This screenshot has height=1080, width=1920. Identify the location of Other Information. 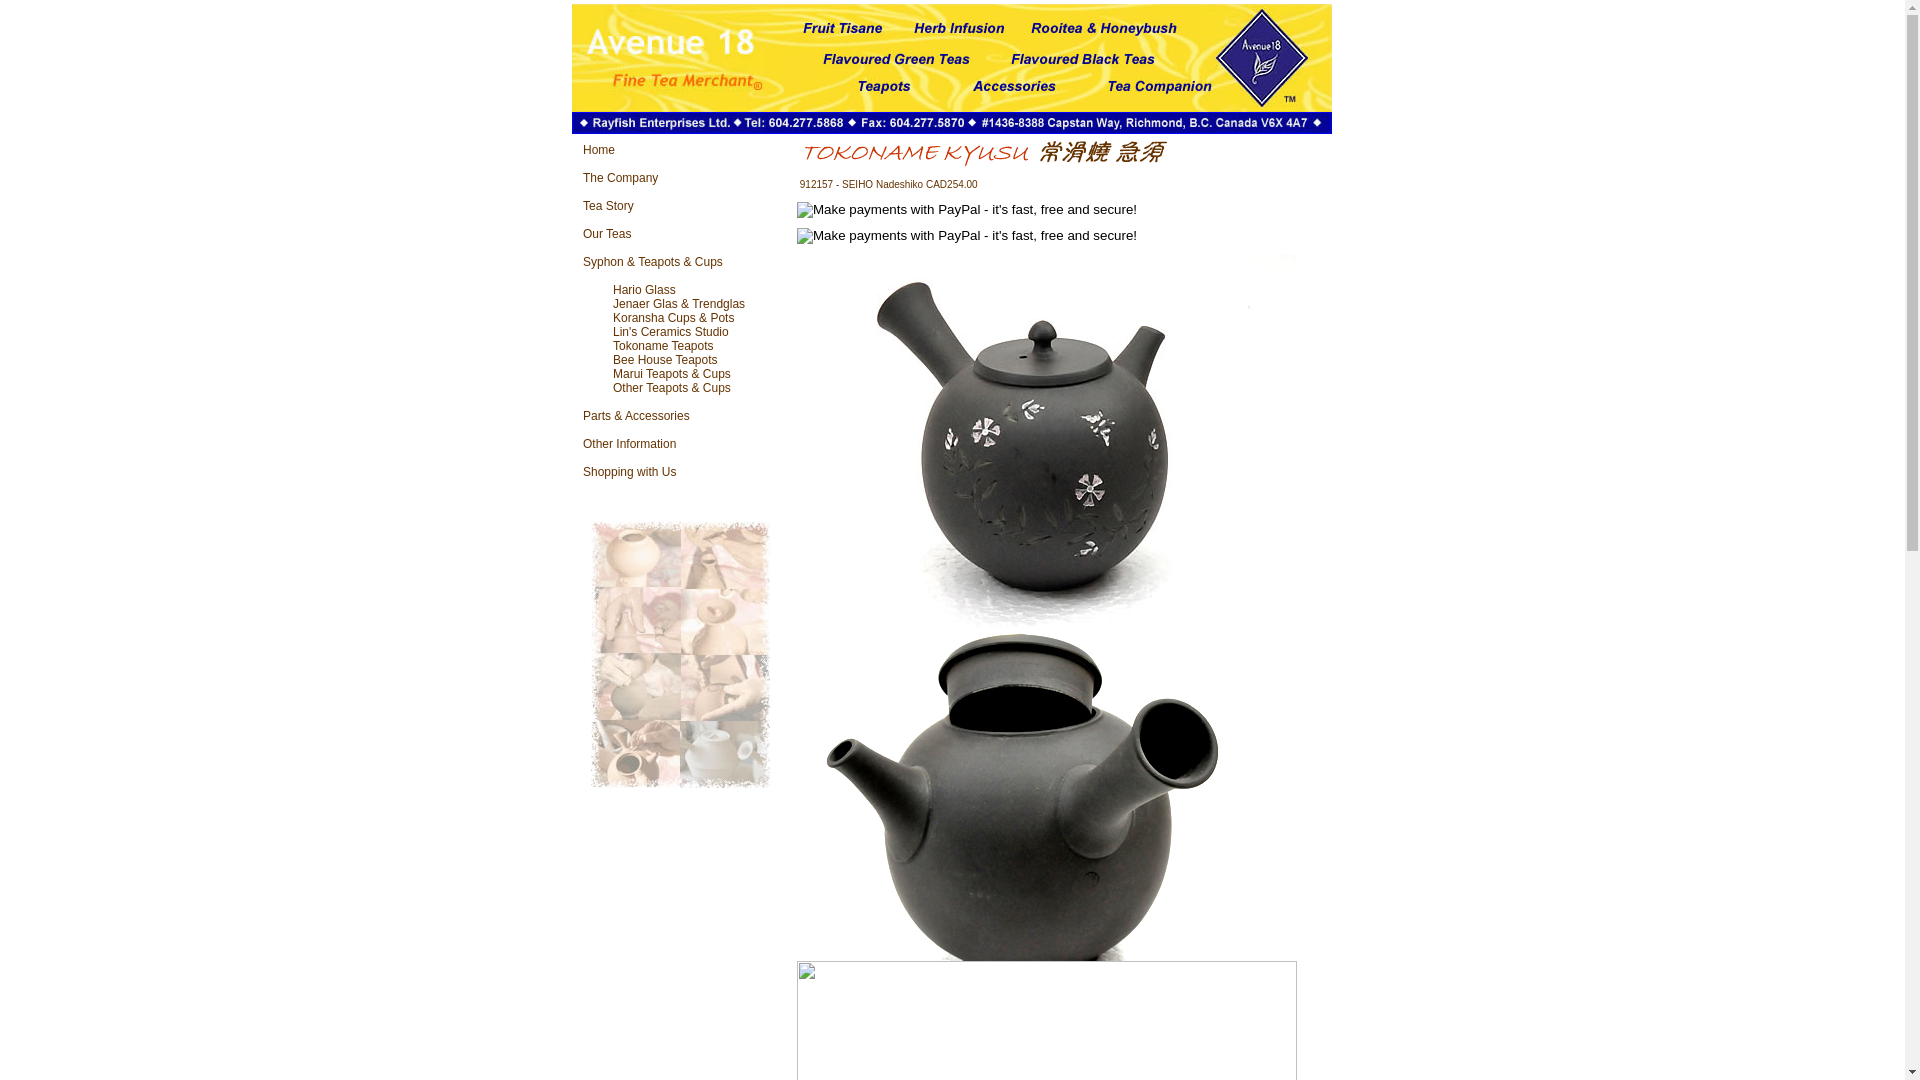
(630, 444).